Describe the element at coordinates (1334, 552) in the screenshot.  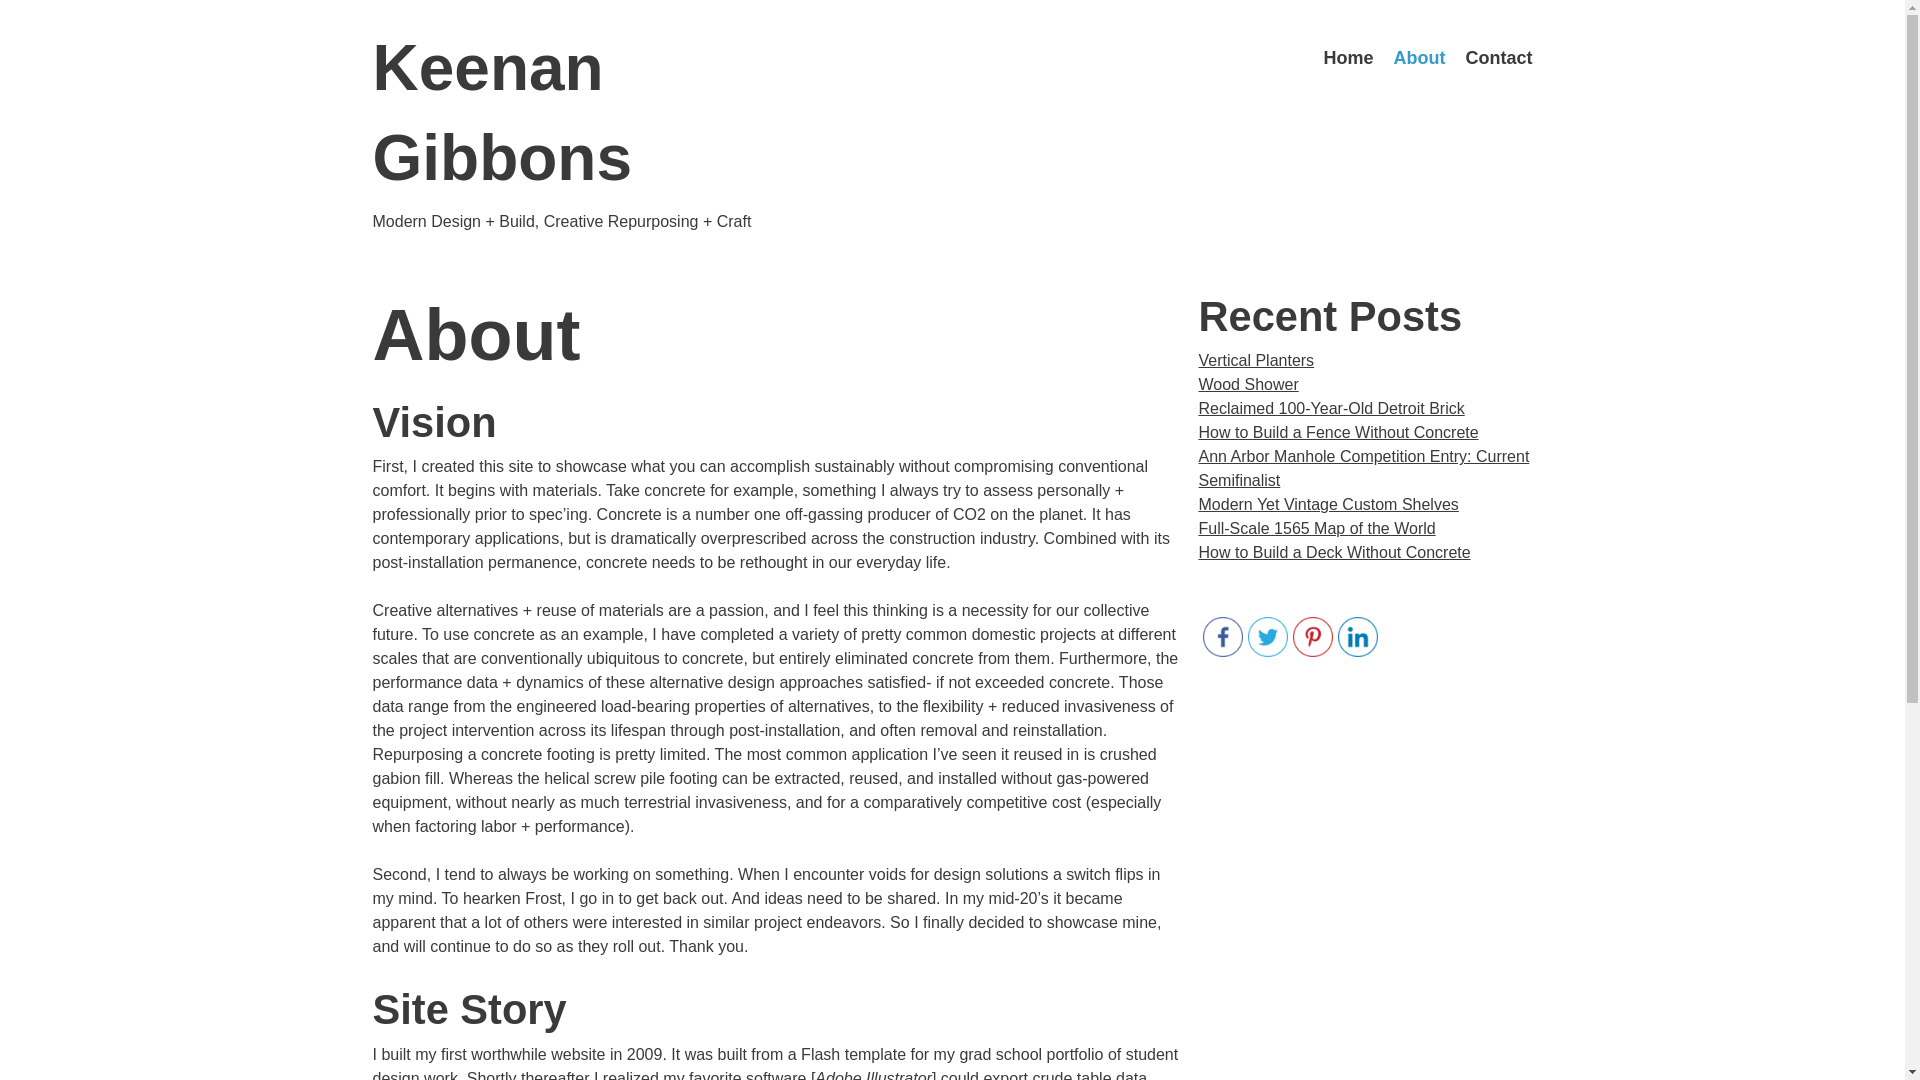
I see `How to Build a Deck Without Concrete` at that location.